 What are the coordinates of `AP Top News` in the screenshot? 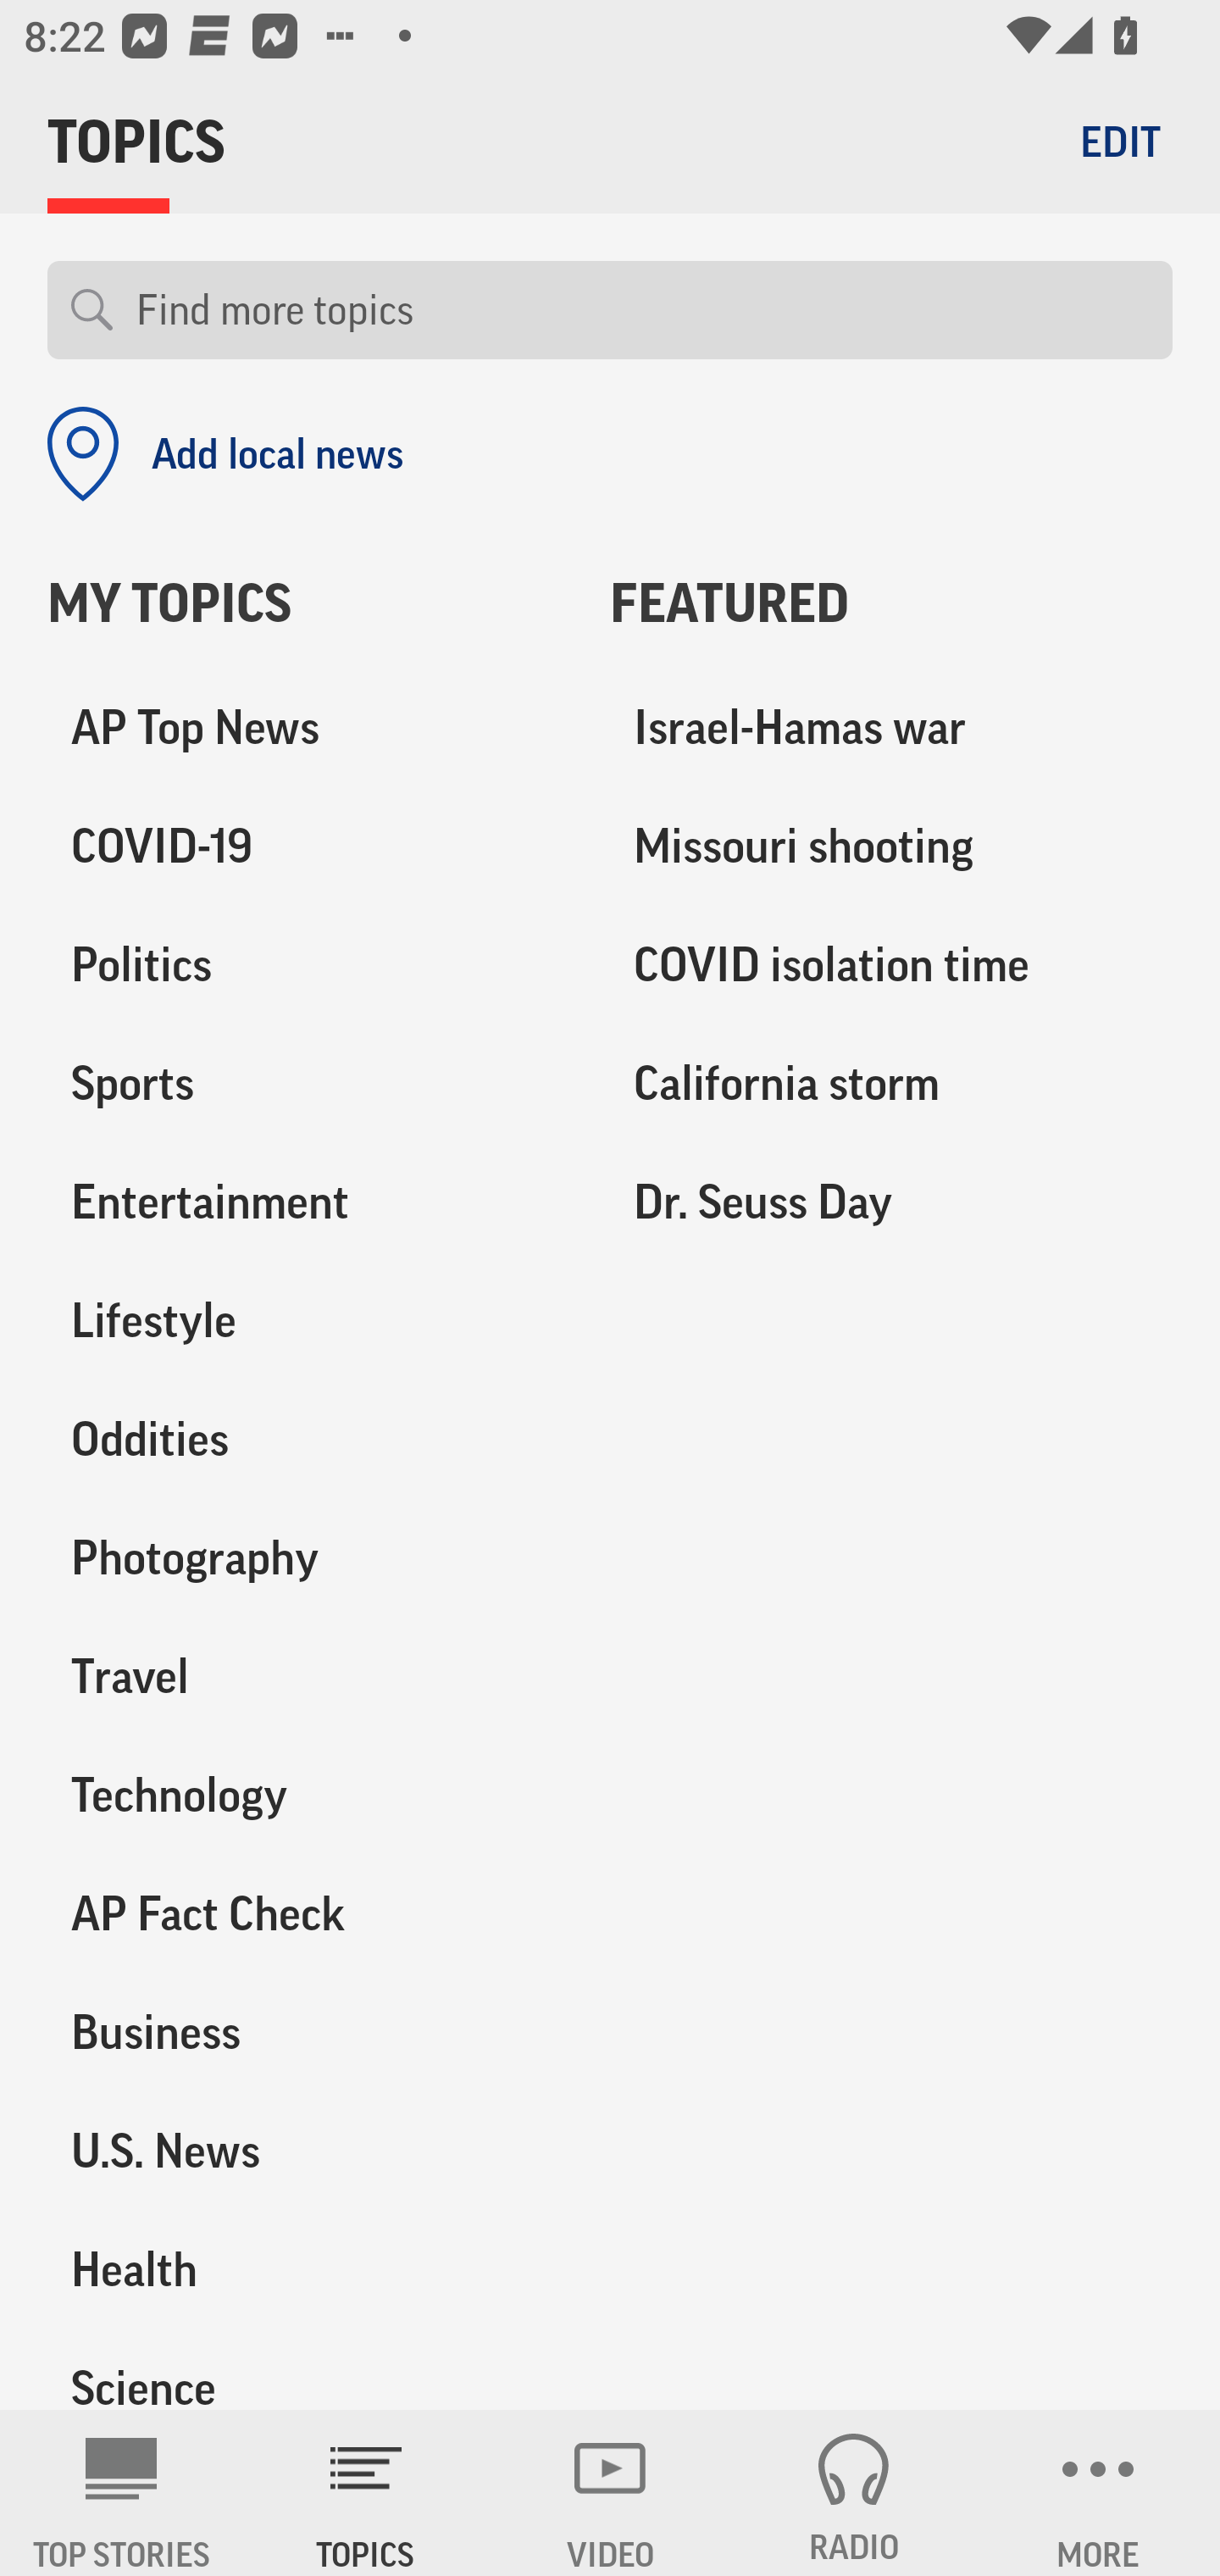 It's located at (305, 729).